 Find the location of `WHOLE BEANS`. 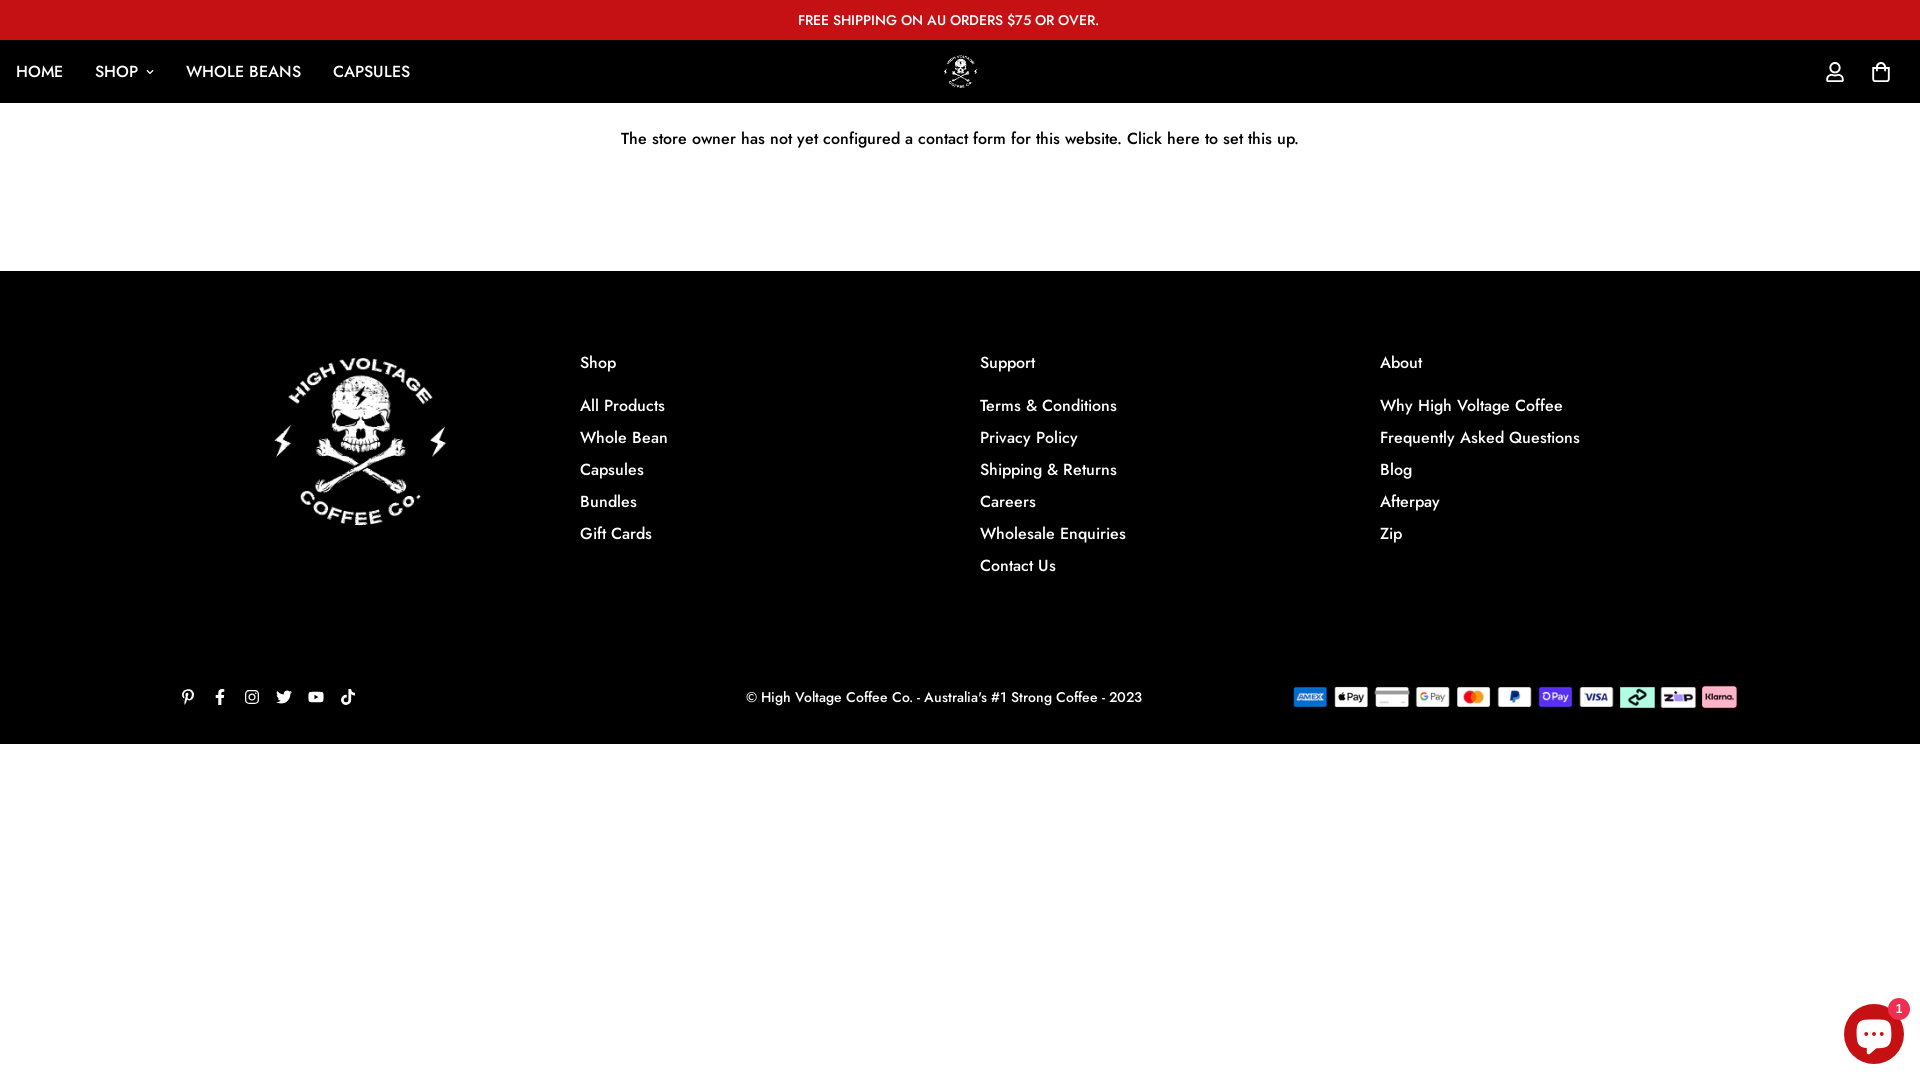

WHOLE BEANS is located at coordinates (244, 72).